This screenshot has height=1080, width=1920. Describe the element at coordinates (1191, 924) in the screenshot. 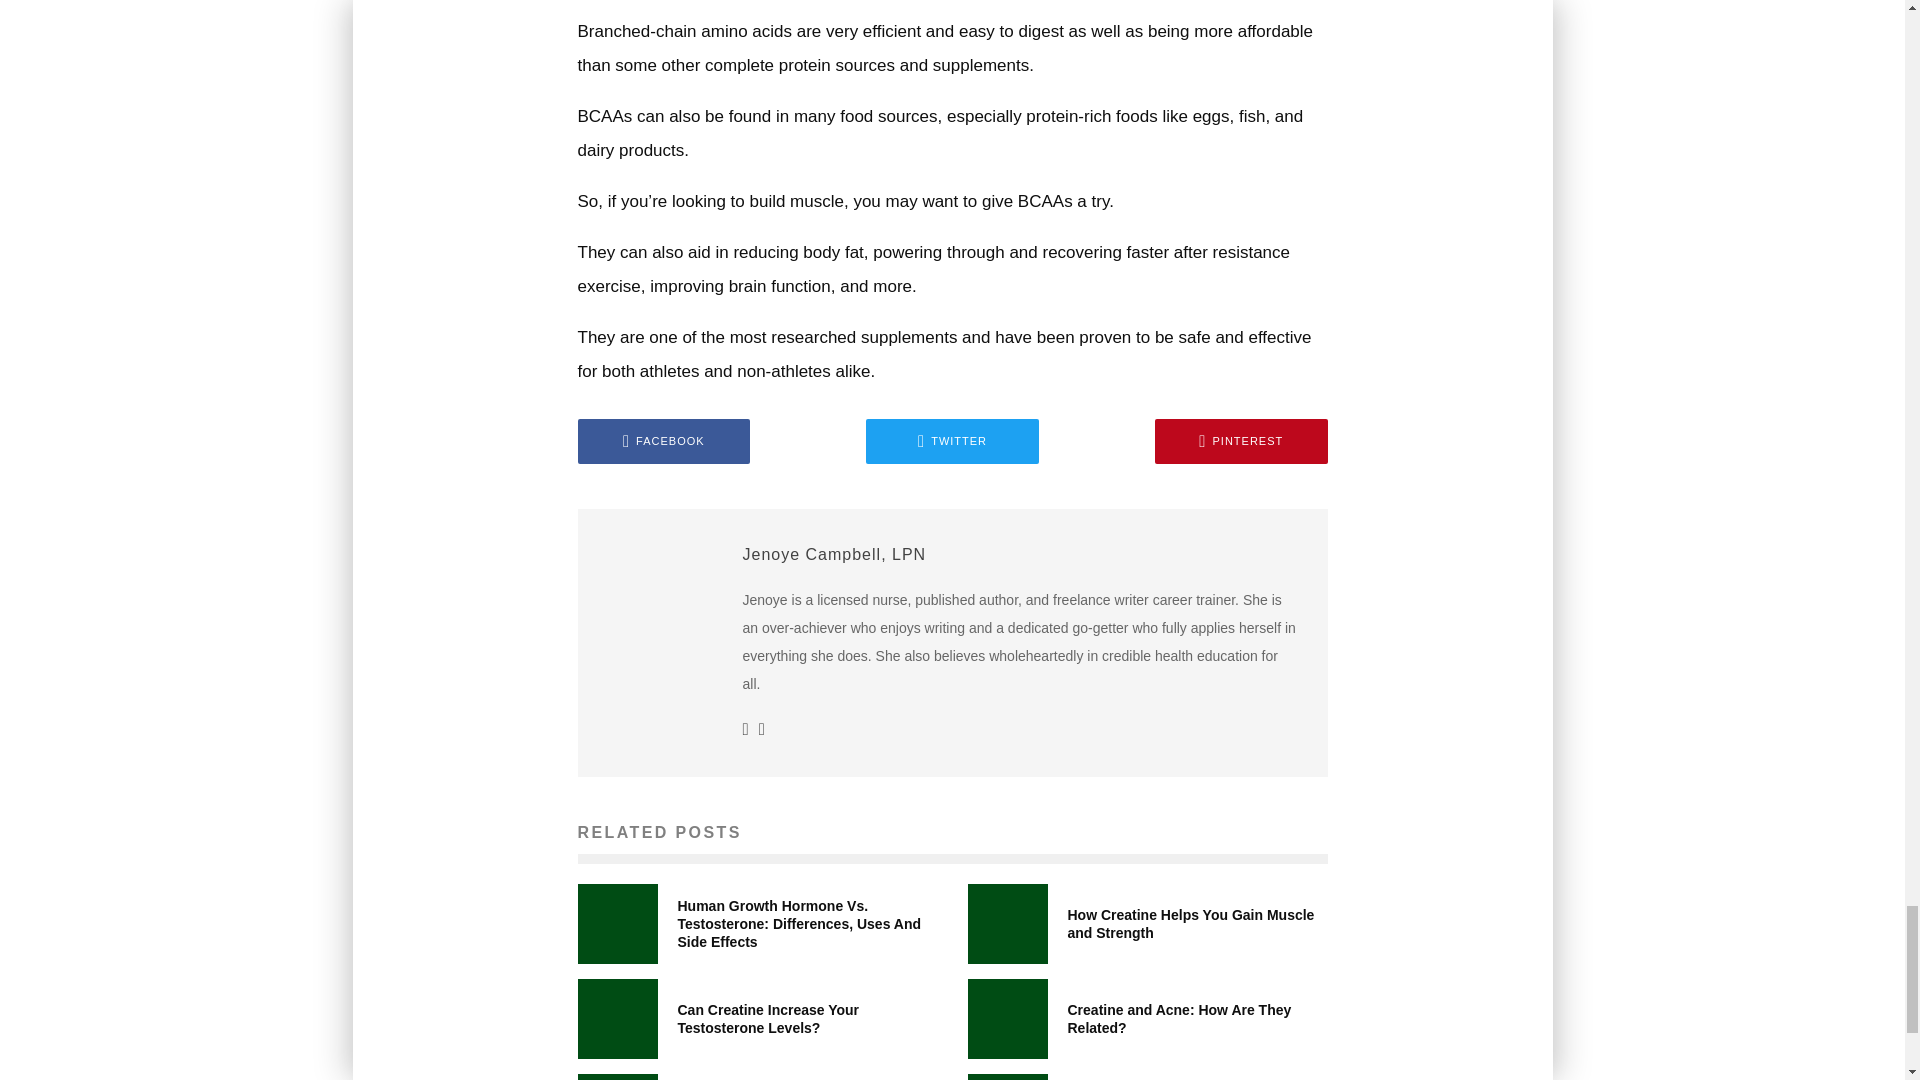

I see `How Creatine Helps You Gain Muscle and Strength` at that location.